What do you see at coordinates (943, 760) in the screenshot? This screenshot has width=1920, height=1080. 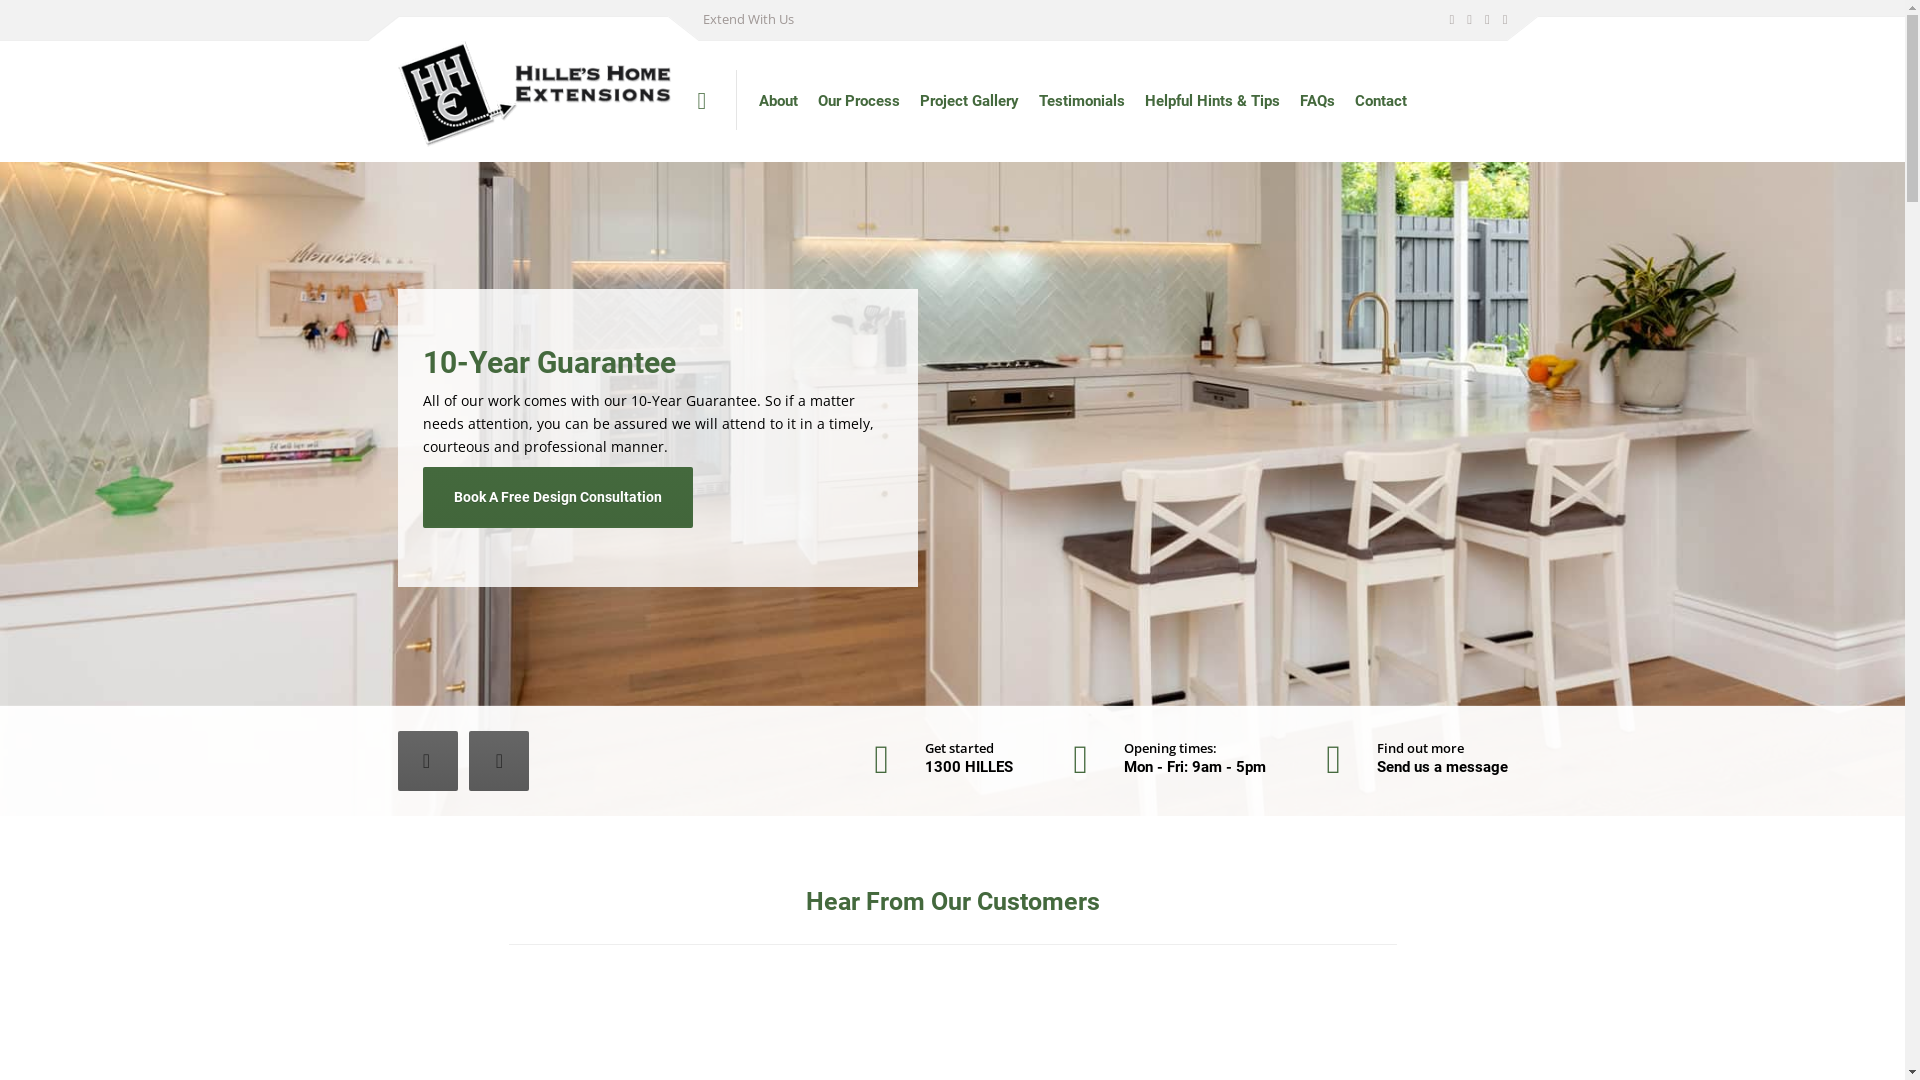 I see `Get started
1300 HILLES` at bounding box center [943, 760].